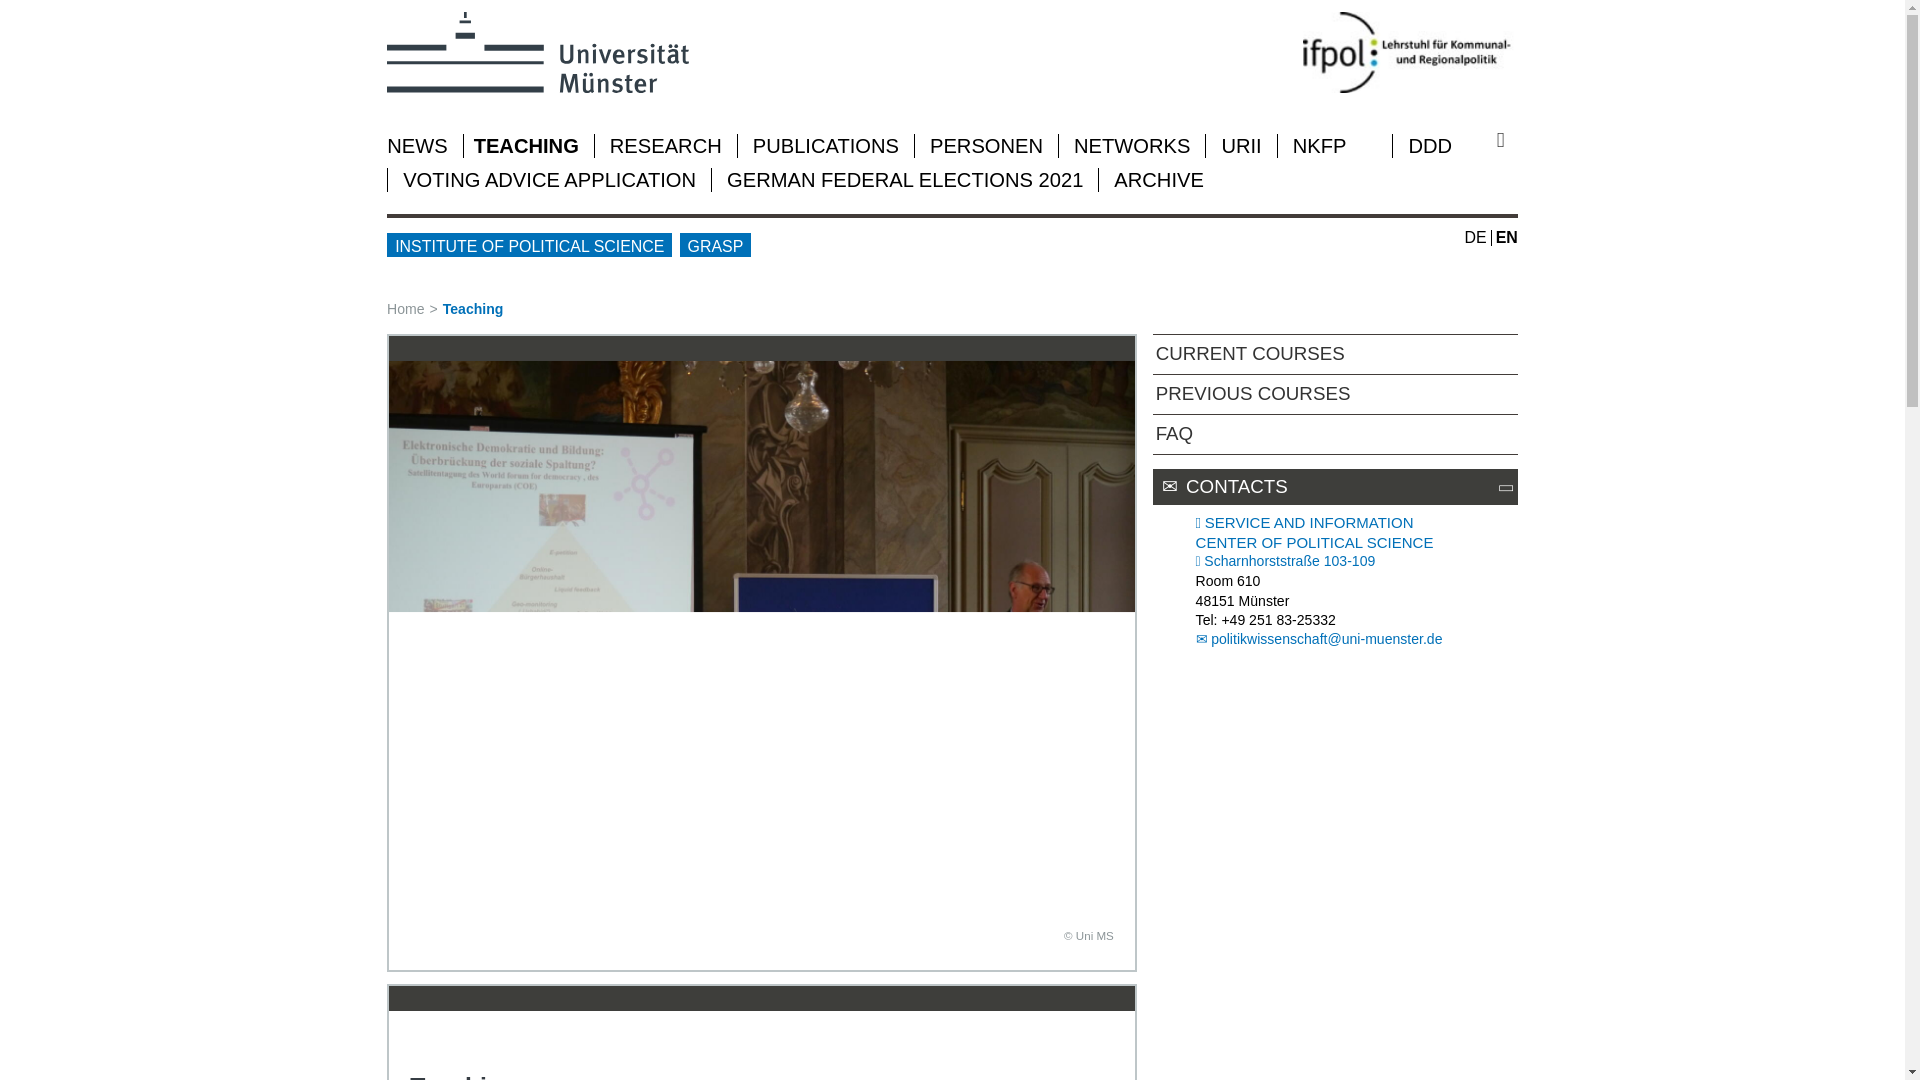 The width and height of the screenshot is (1920, 1080). I want to click on GERMAN FEDERAL ELECTIONS 2021, so click(904, 180).